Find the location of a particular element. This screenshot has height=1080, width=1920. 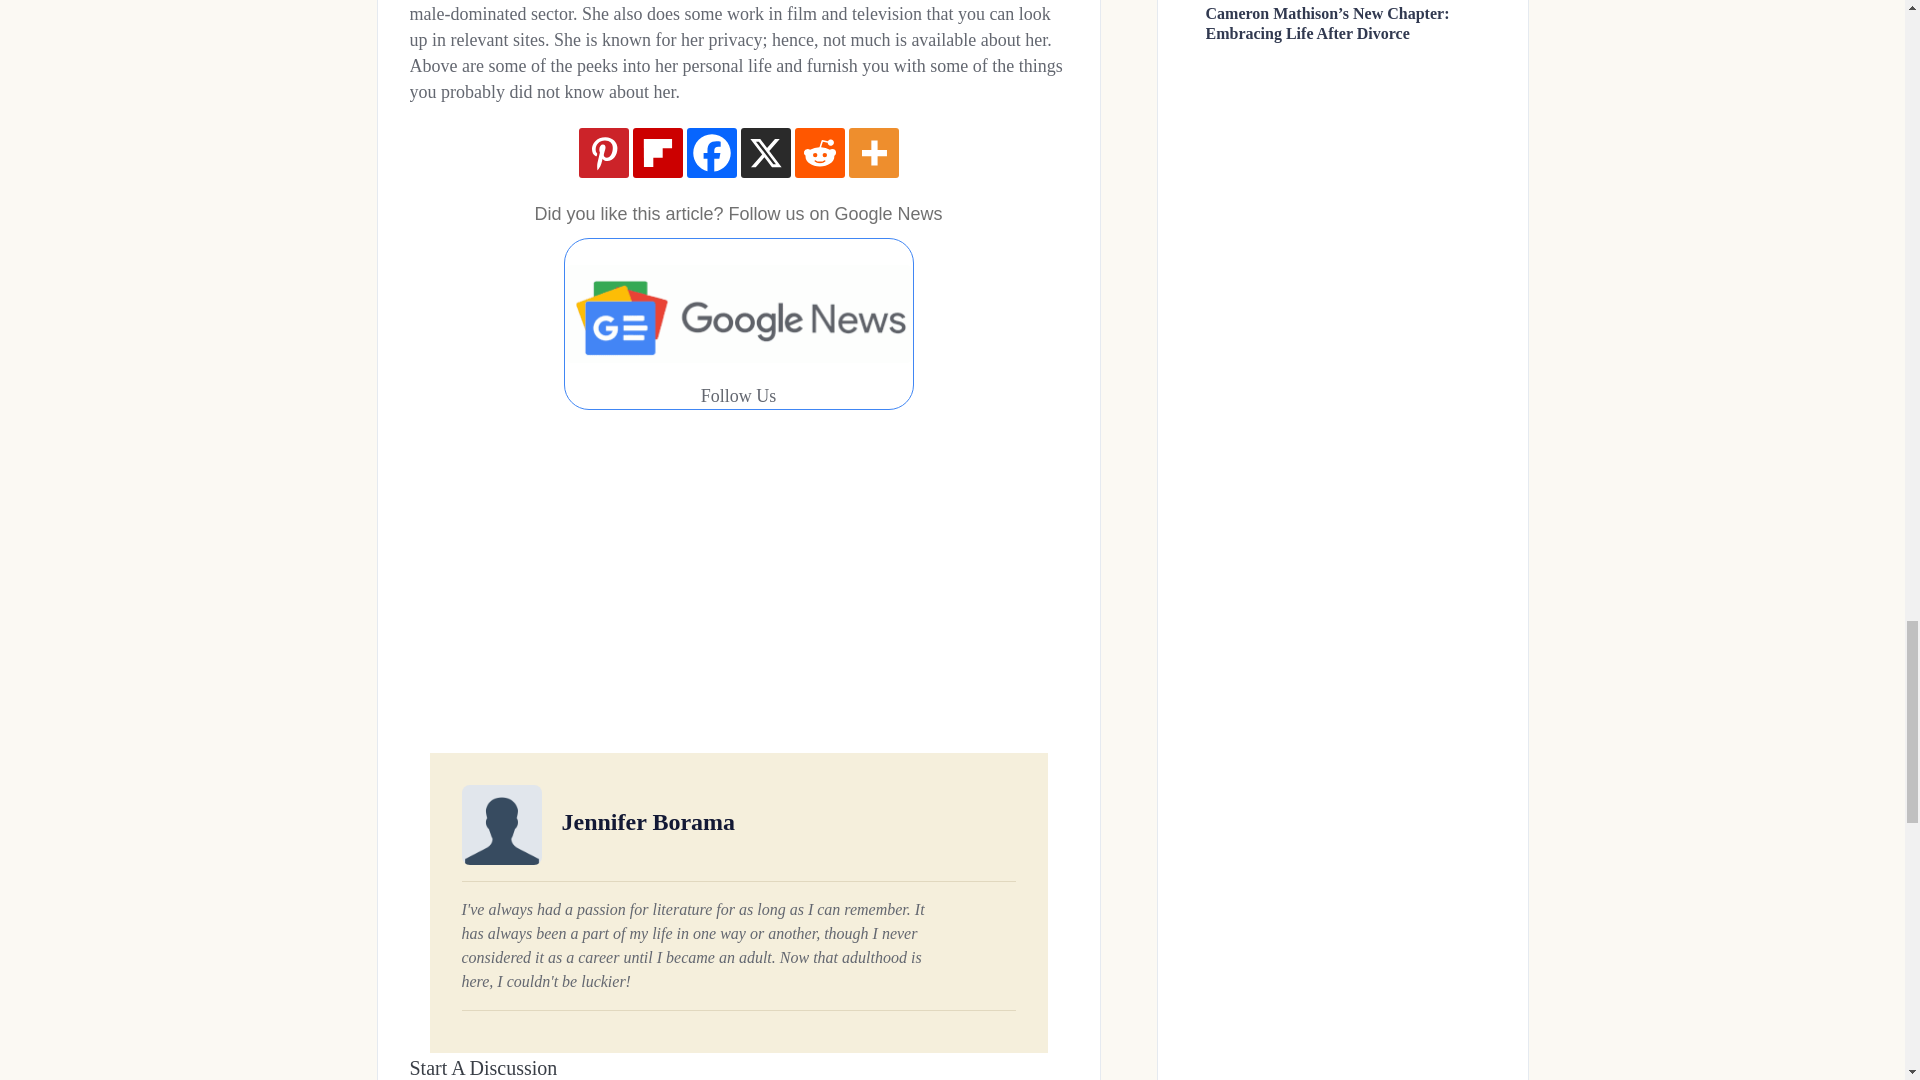

Facebook is located at coordinates (710, 153).